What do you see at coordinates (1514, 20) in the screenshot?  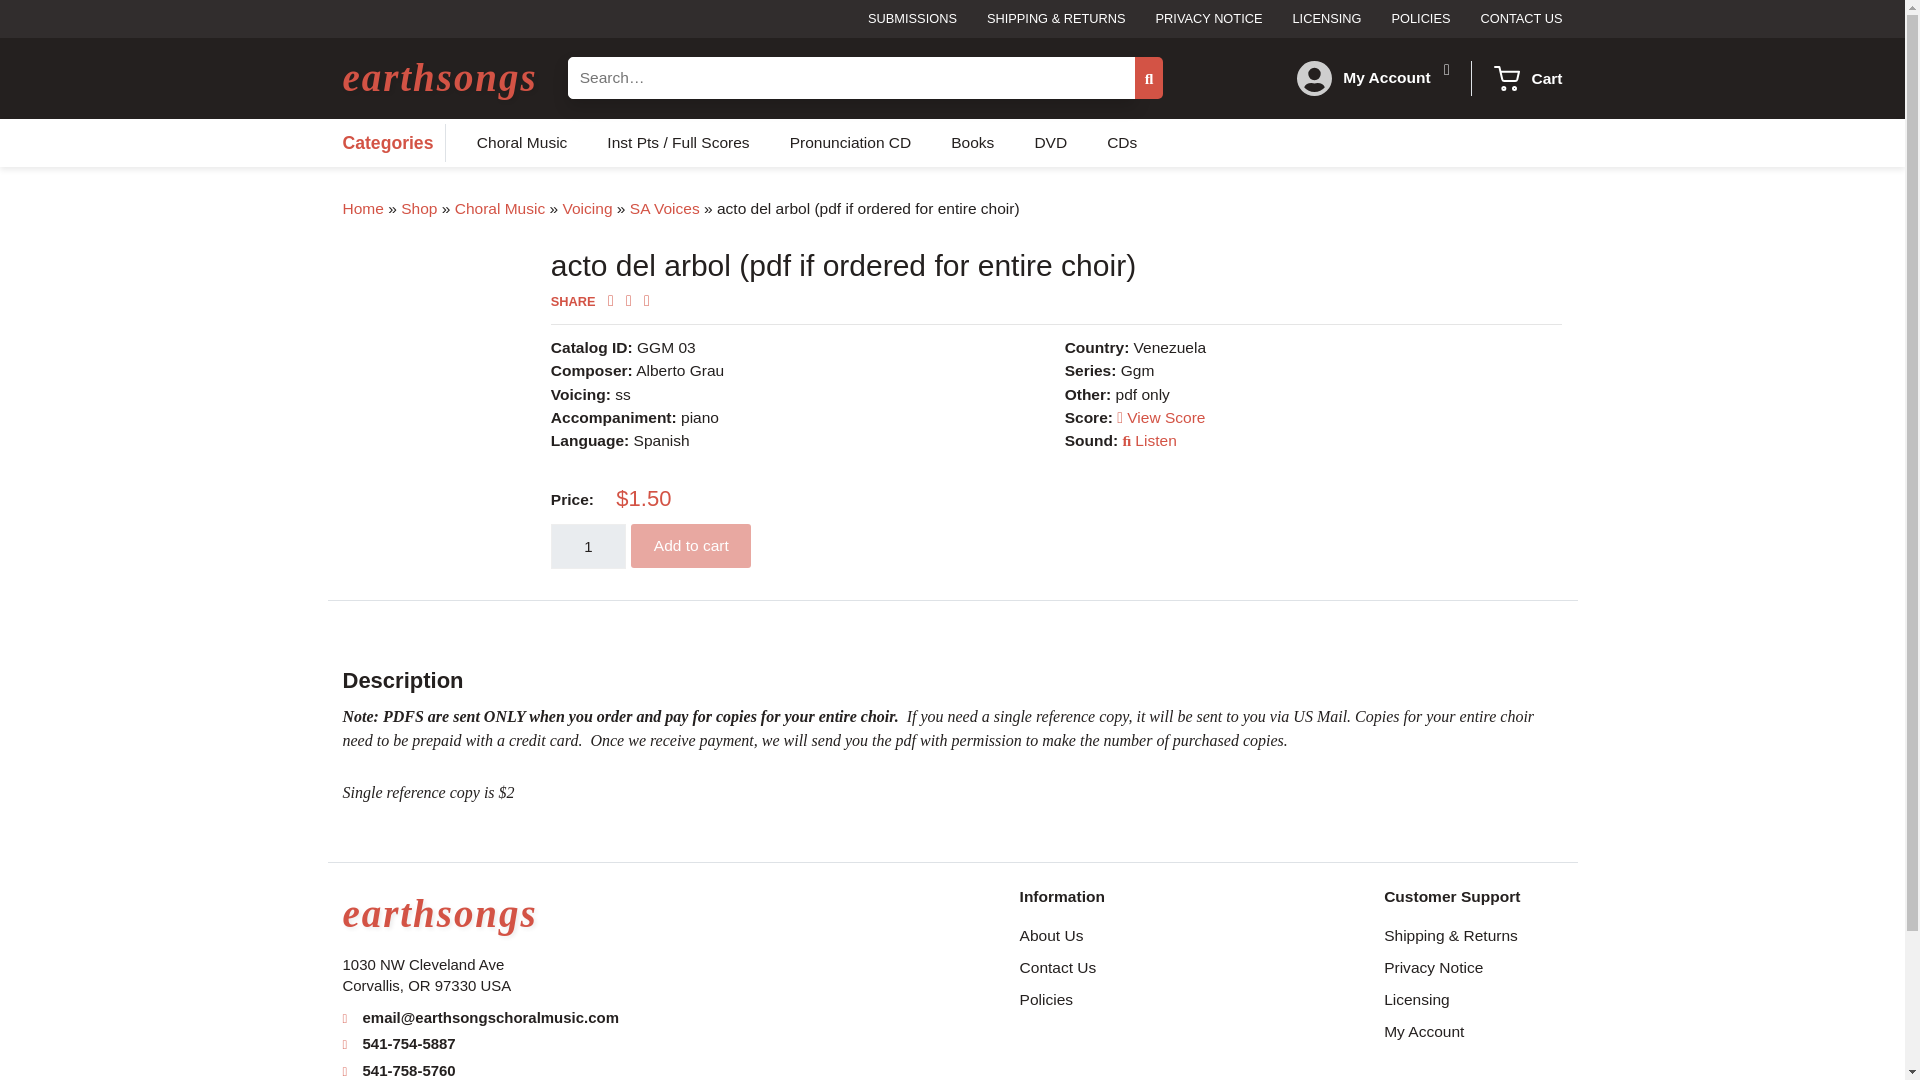 I see `CONTACT US` at bounding box center [1514, 20].